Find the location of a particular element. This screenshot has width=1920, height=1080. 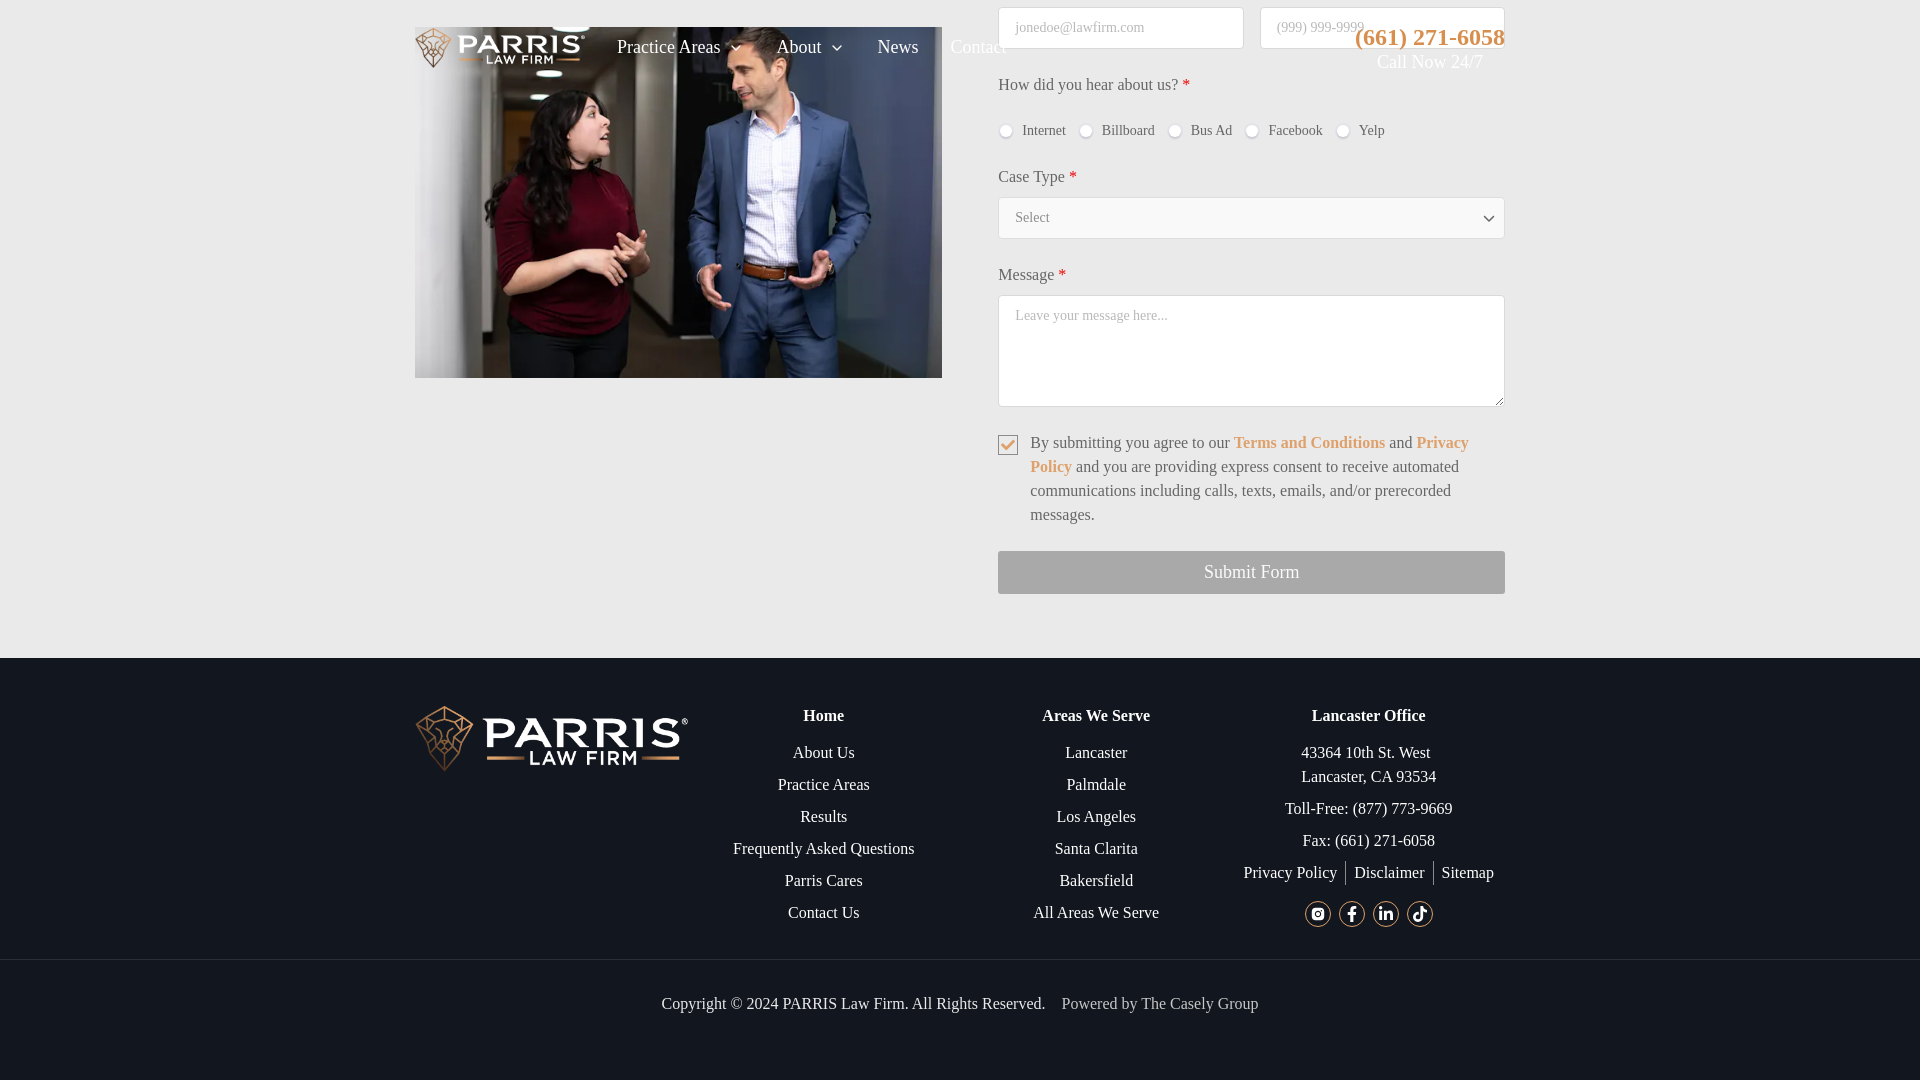

Terms and Conditions is located at coordinates (1309, 442).